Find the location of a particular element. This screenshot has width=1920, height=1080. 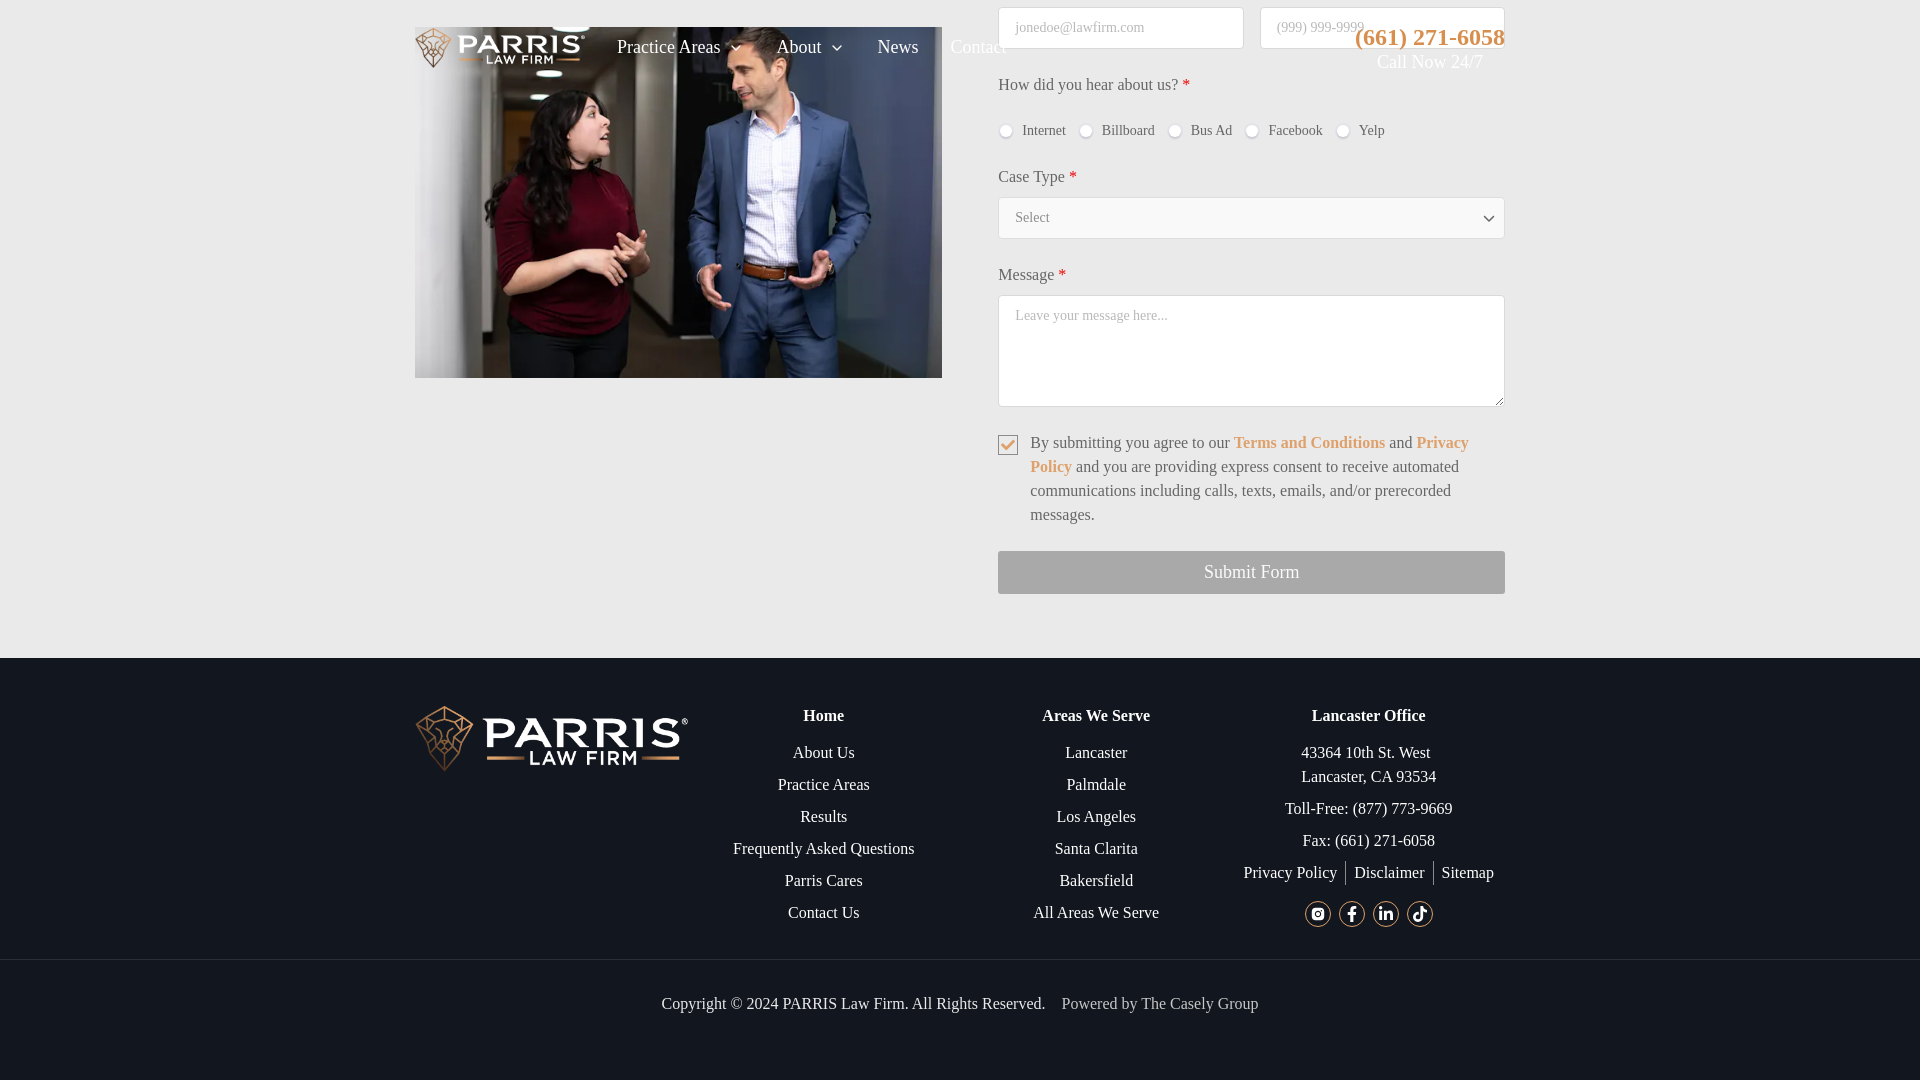

Terms and Conditions is located at coordinates (1309, 442).